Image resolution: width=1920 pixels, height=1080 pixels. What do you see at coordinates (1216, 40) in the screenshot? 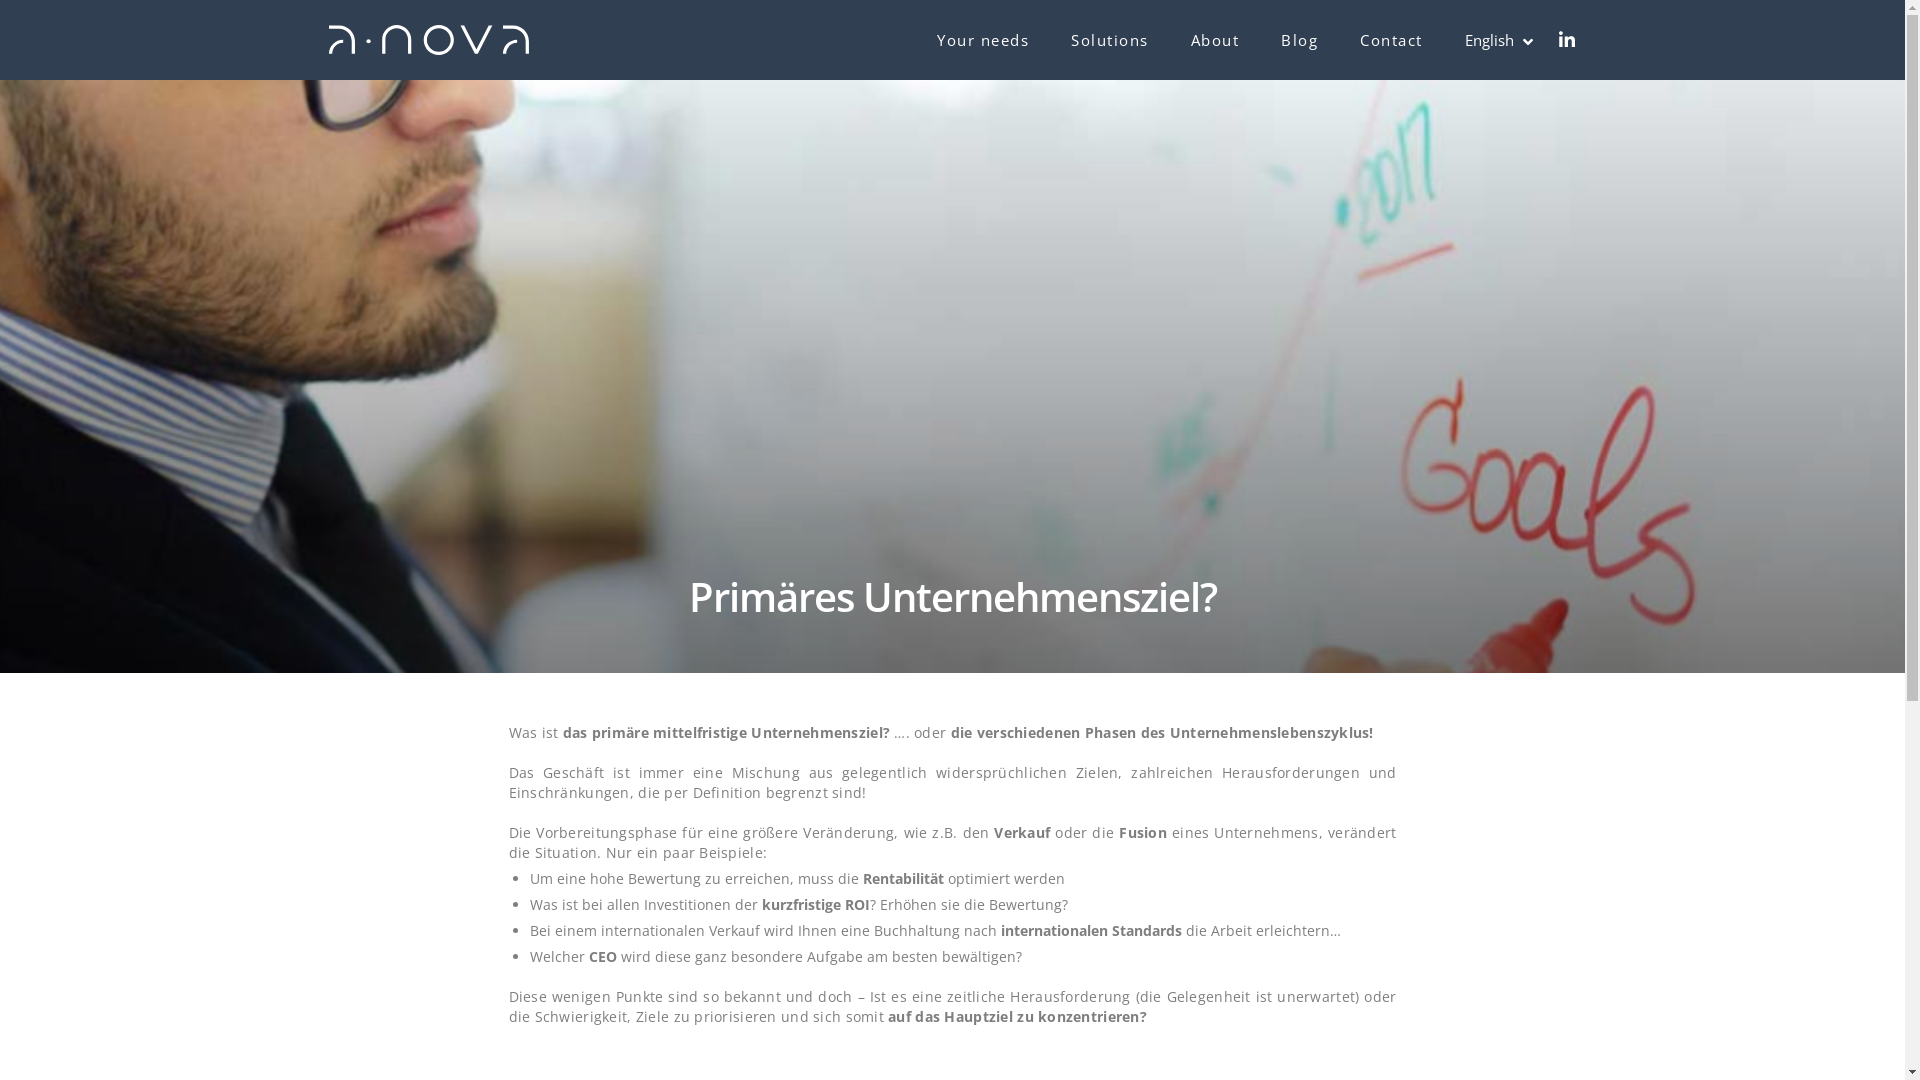
I see `About` at bounding box center [1216, 40].